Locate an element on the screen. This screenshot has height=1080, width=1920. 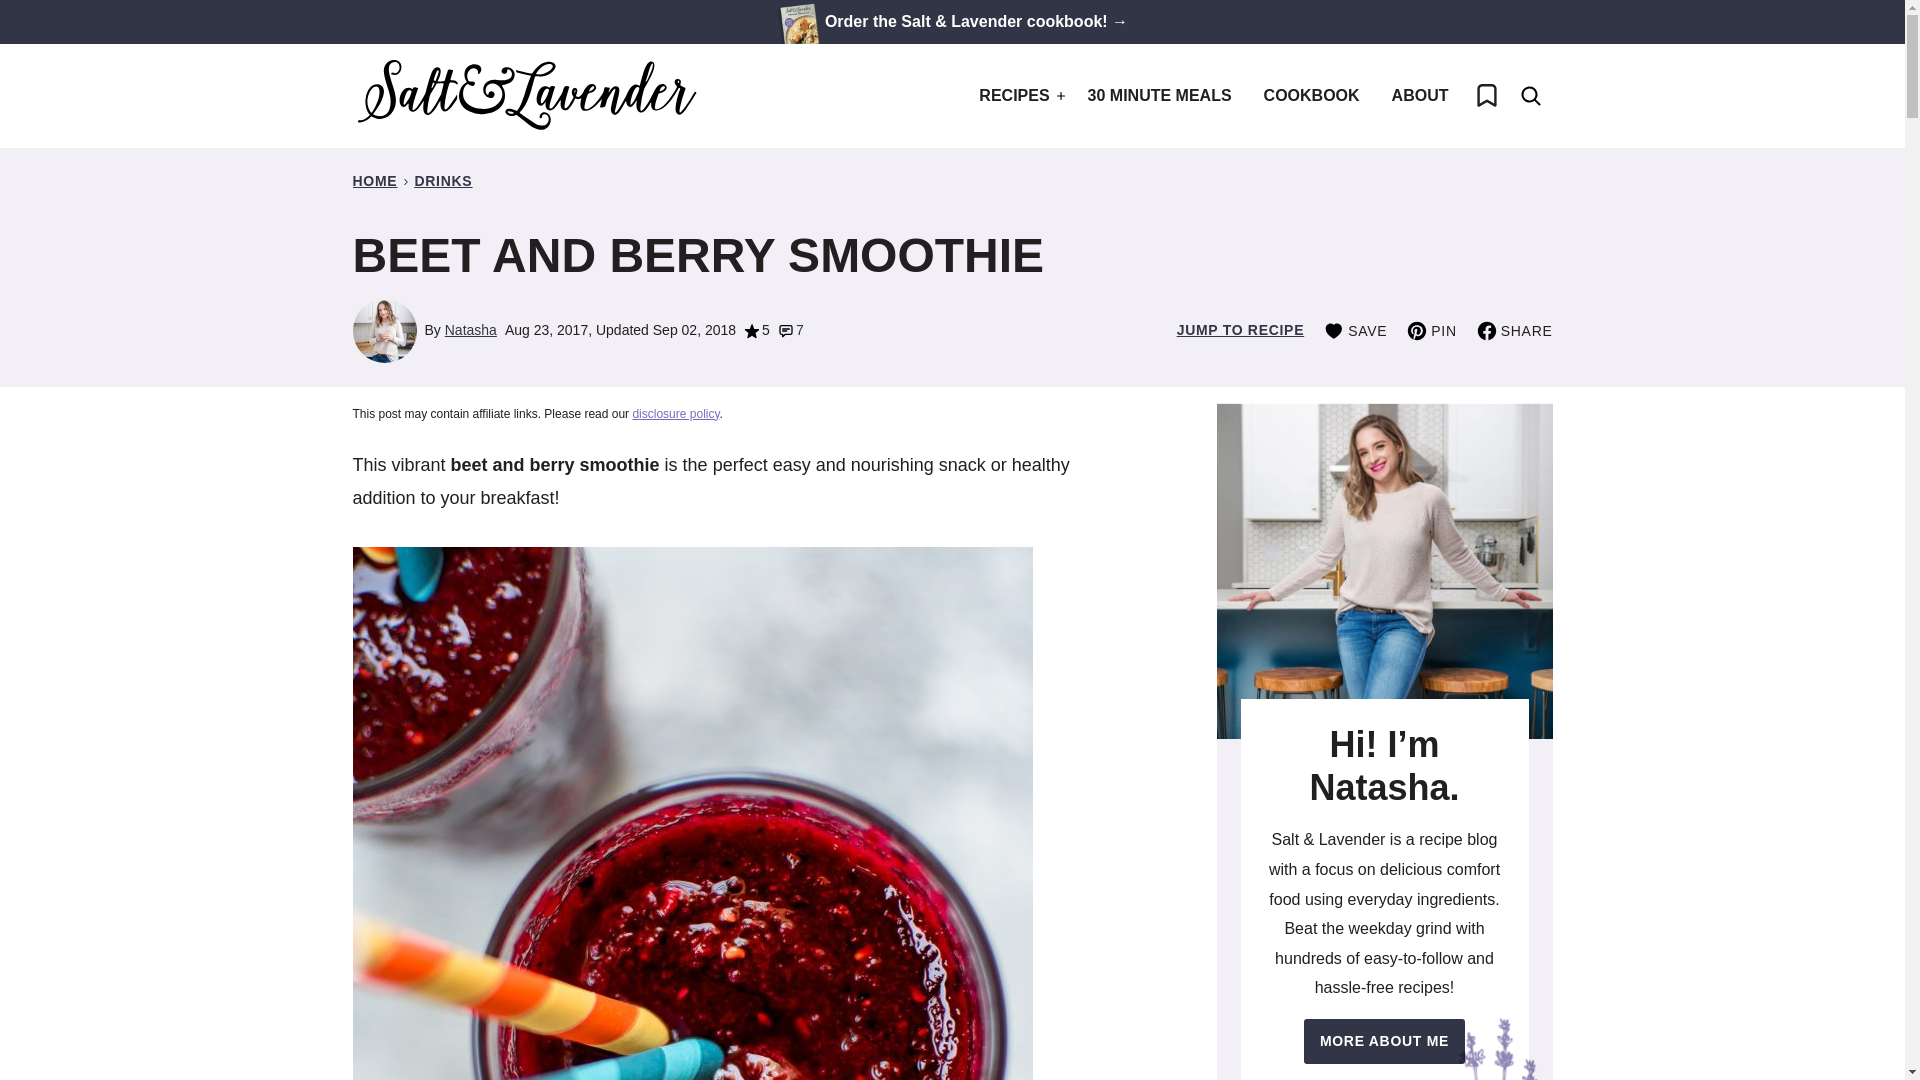
Natasha is located at coordinates (471, 330).